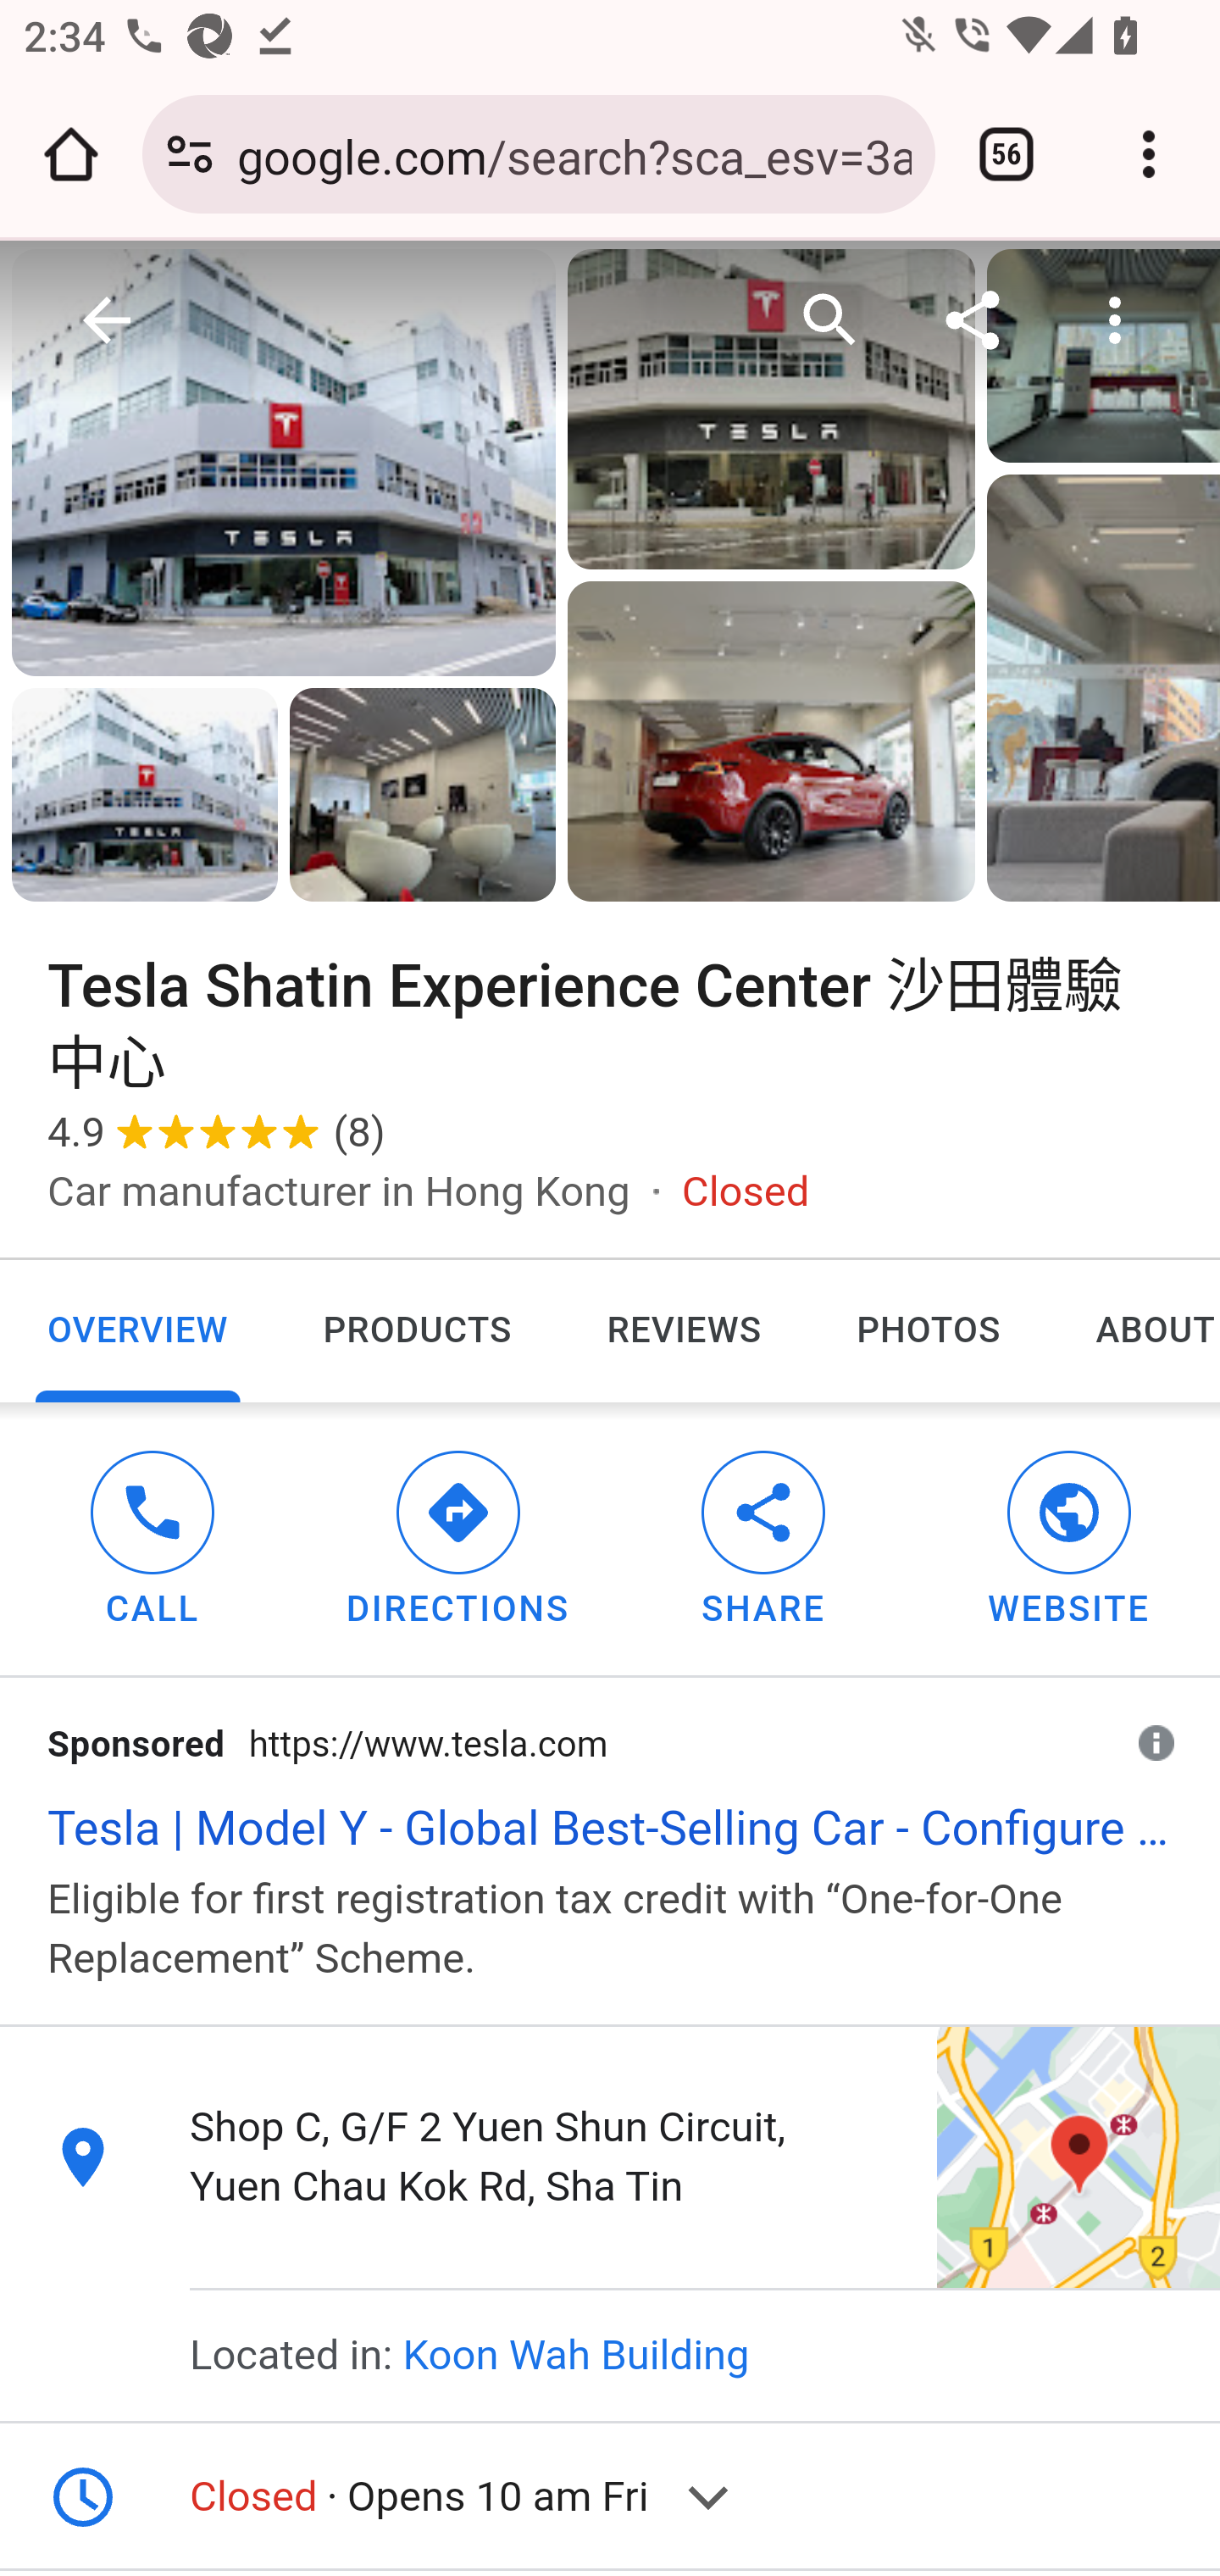  I want to click on Photo of Tesla Shatin Experience Center 沙田體驗中心, so click(770, 410).